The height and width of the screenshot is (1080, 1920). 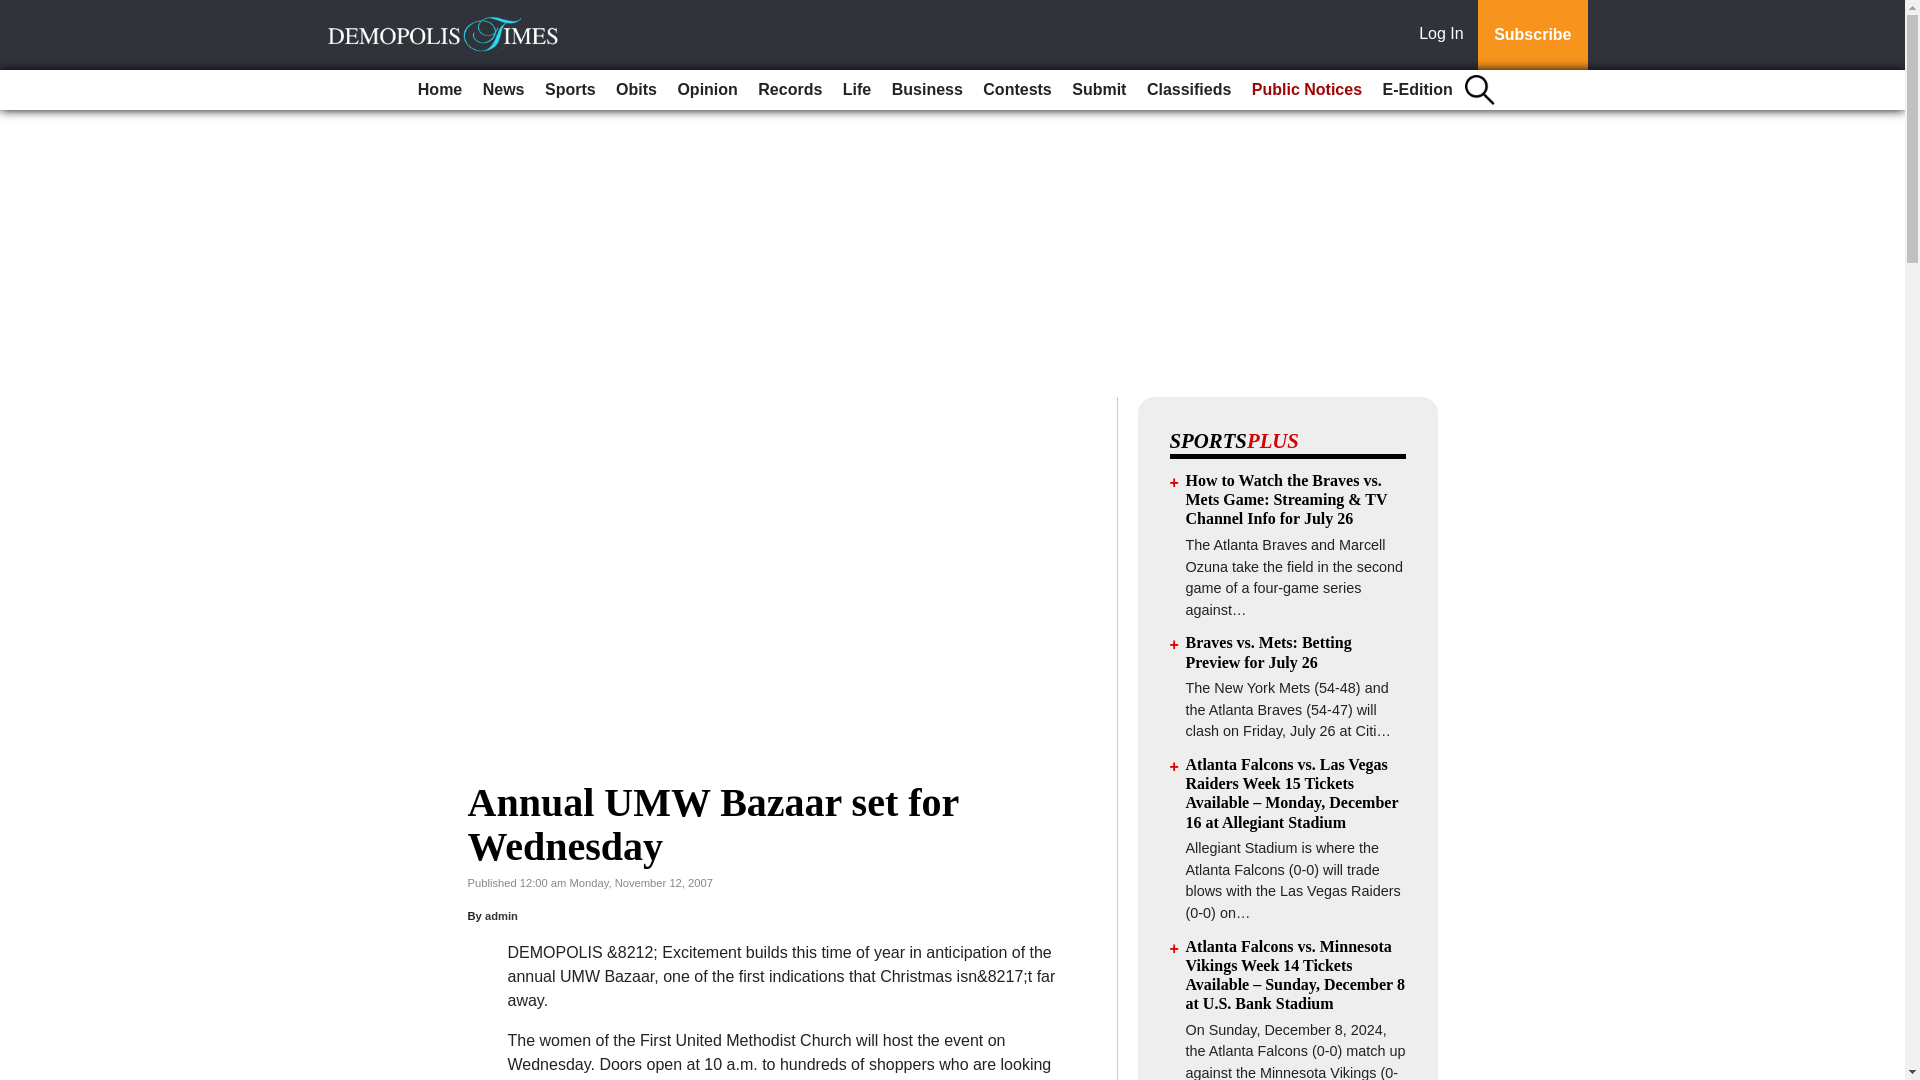 What do you see at coordinates (1418, 90) in the screenshot?
I see `E-Edition` at bounding box center [1418, 90].